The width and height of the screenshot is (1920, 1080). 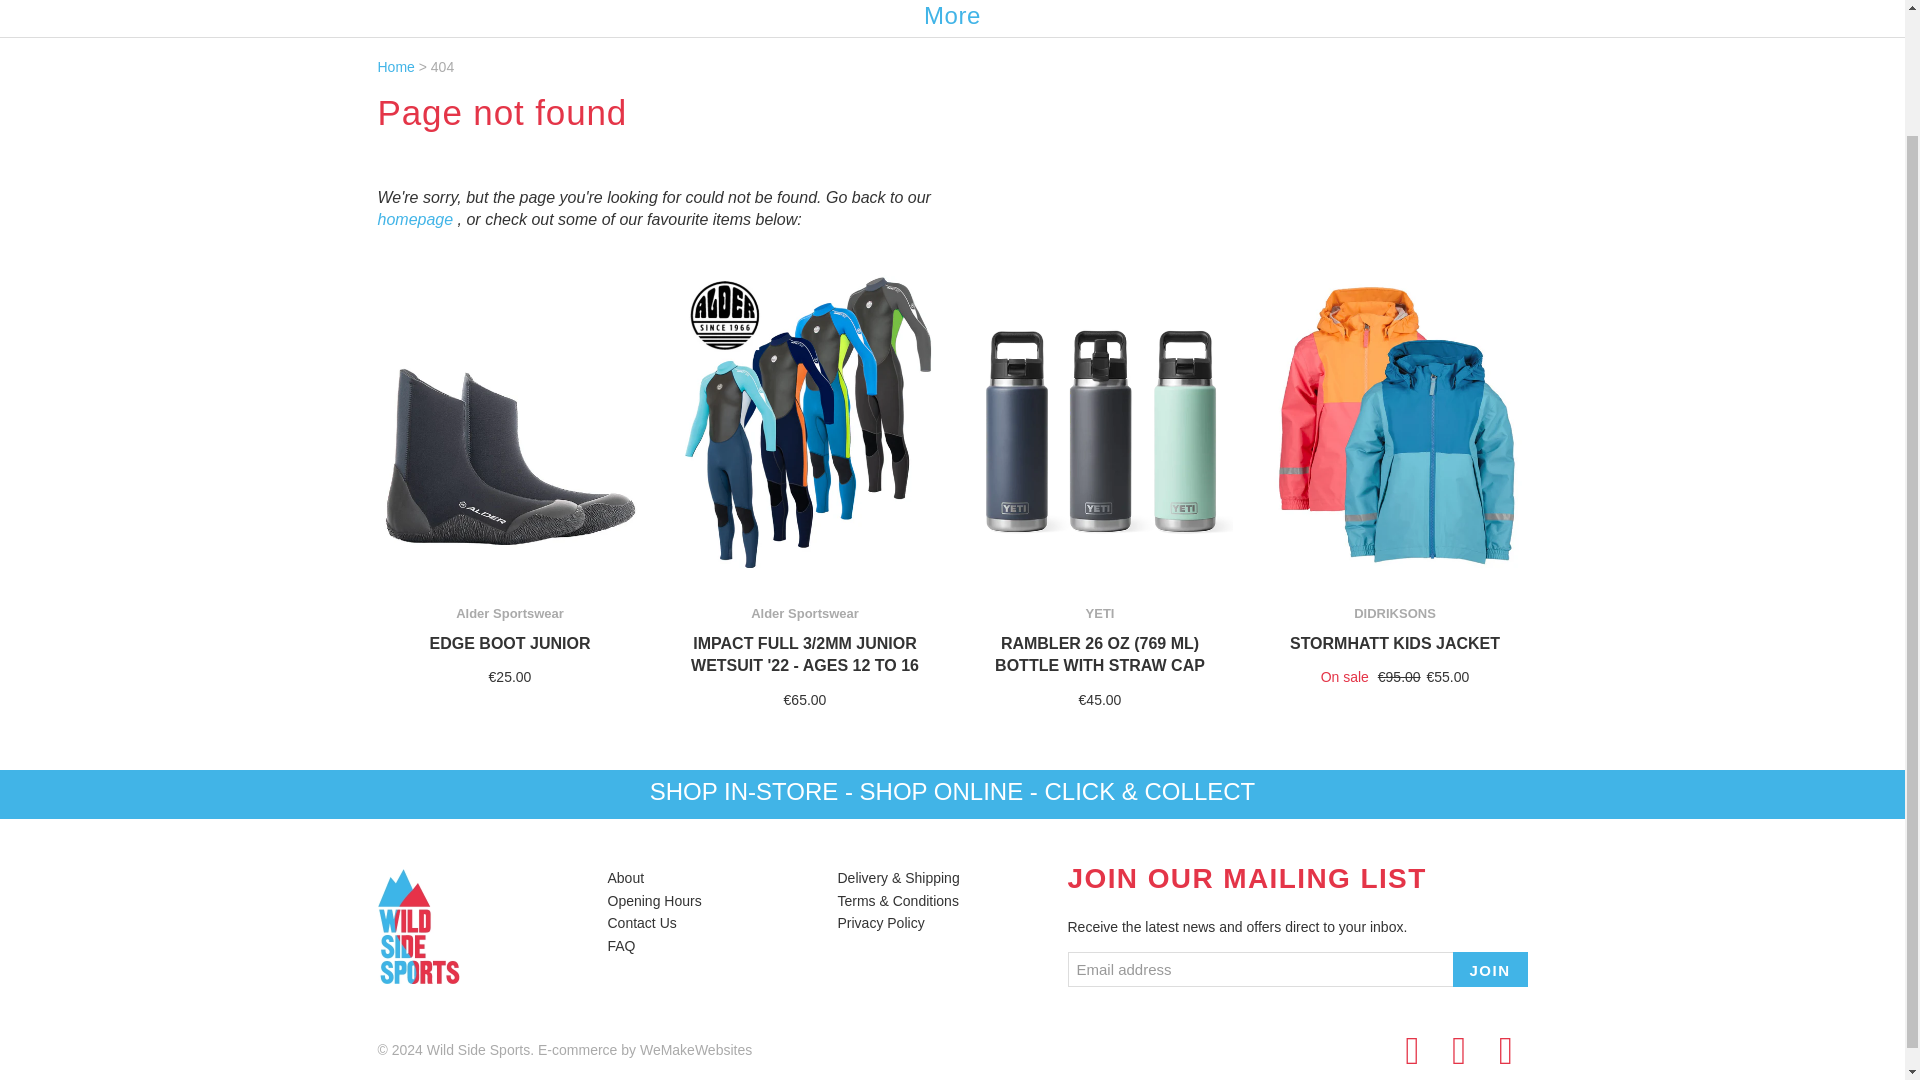 I want to click on YETI, so click(x=1100, y=613).